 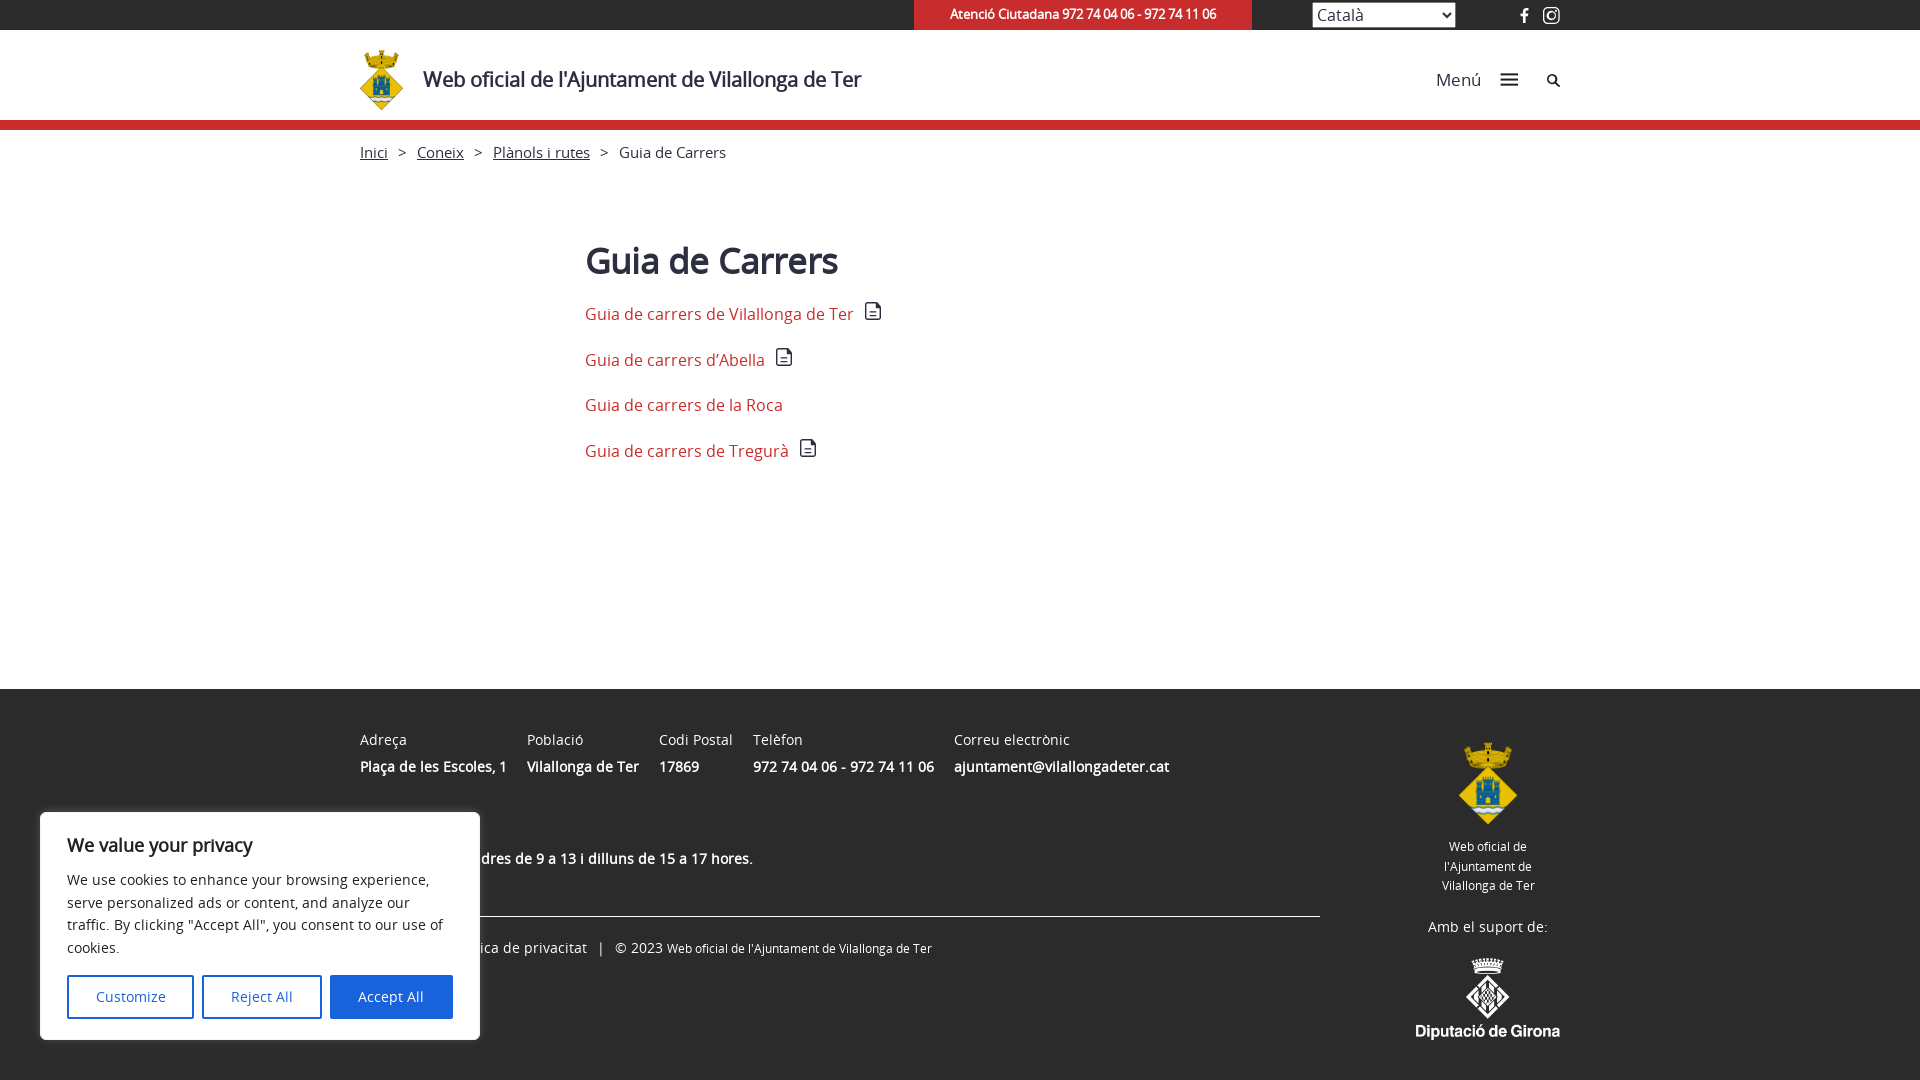 What do you see at coordinates (844, 766) in the screenshot?
I see `972 74 04 06 - 972 74 11 06` at bounding box center [844, 766].